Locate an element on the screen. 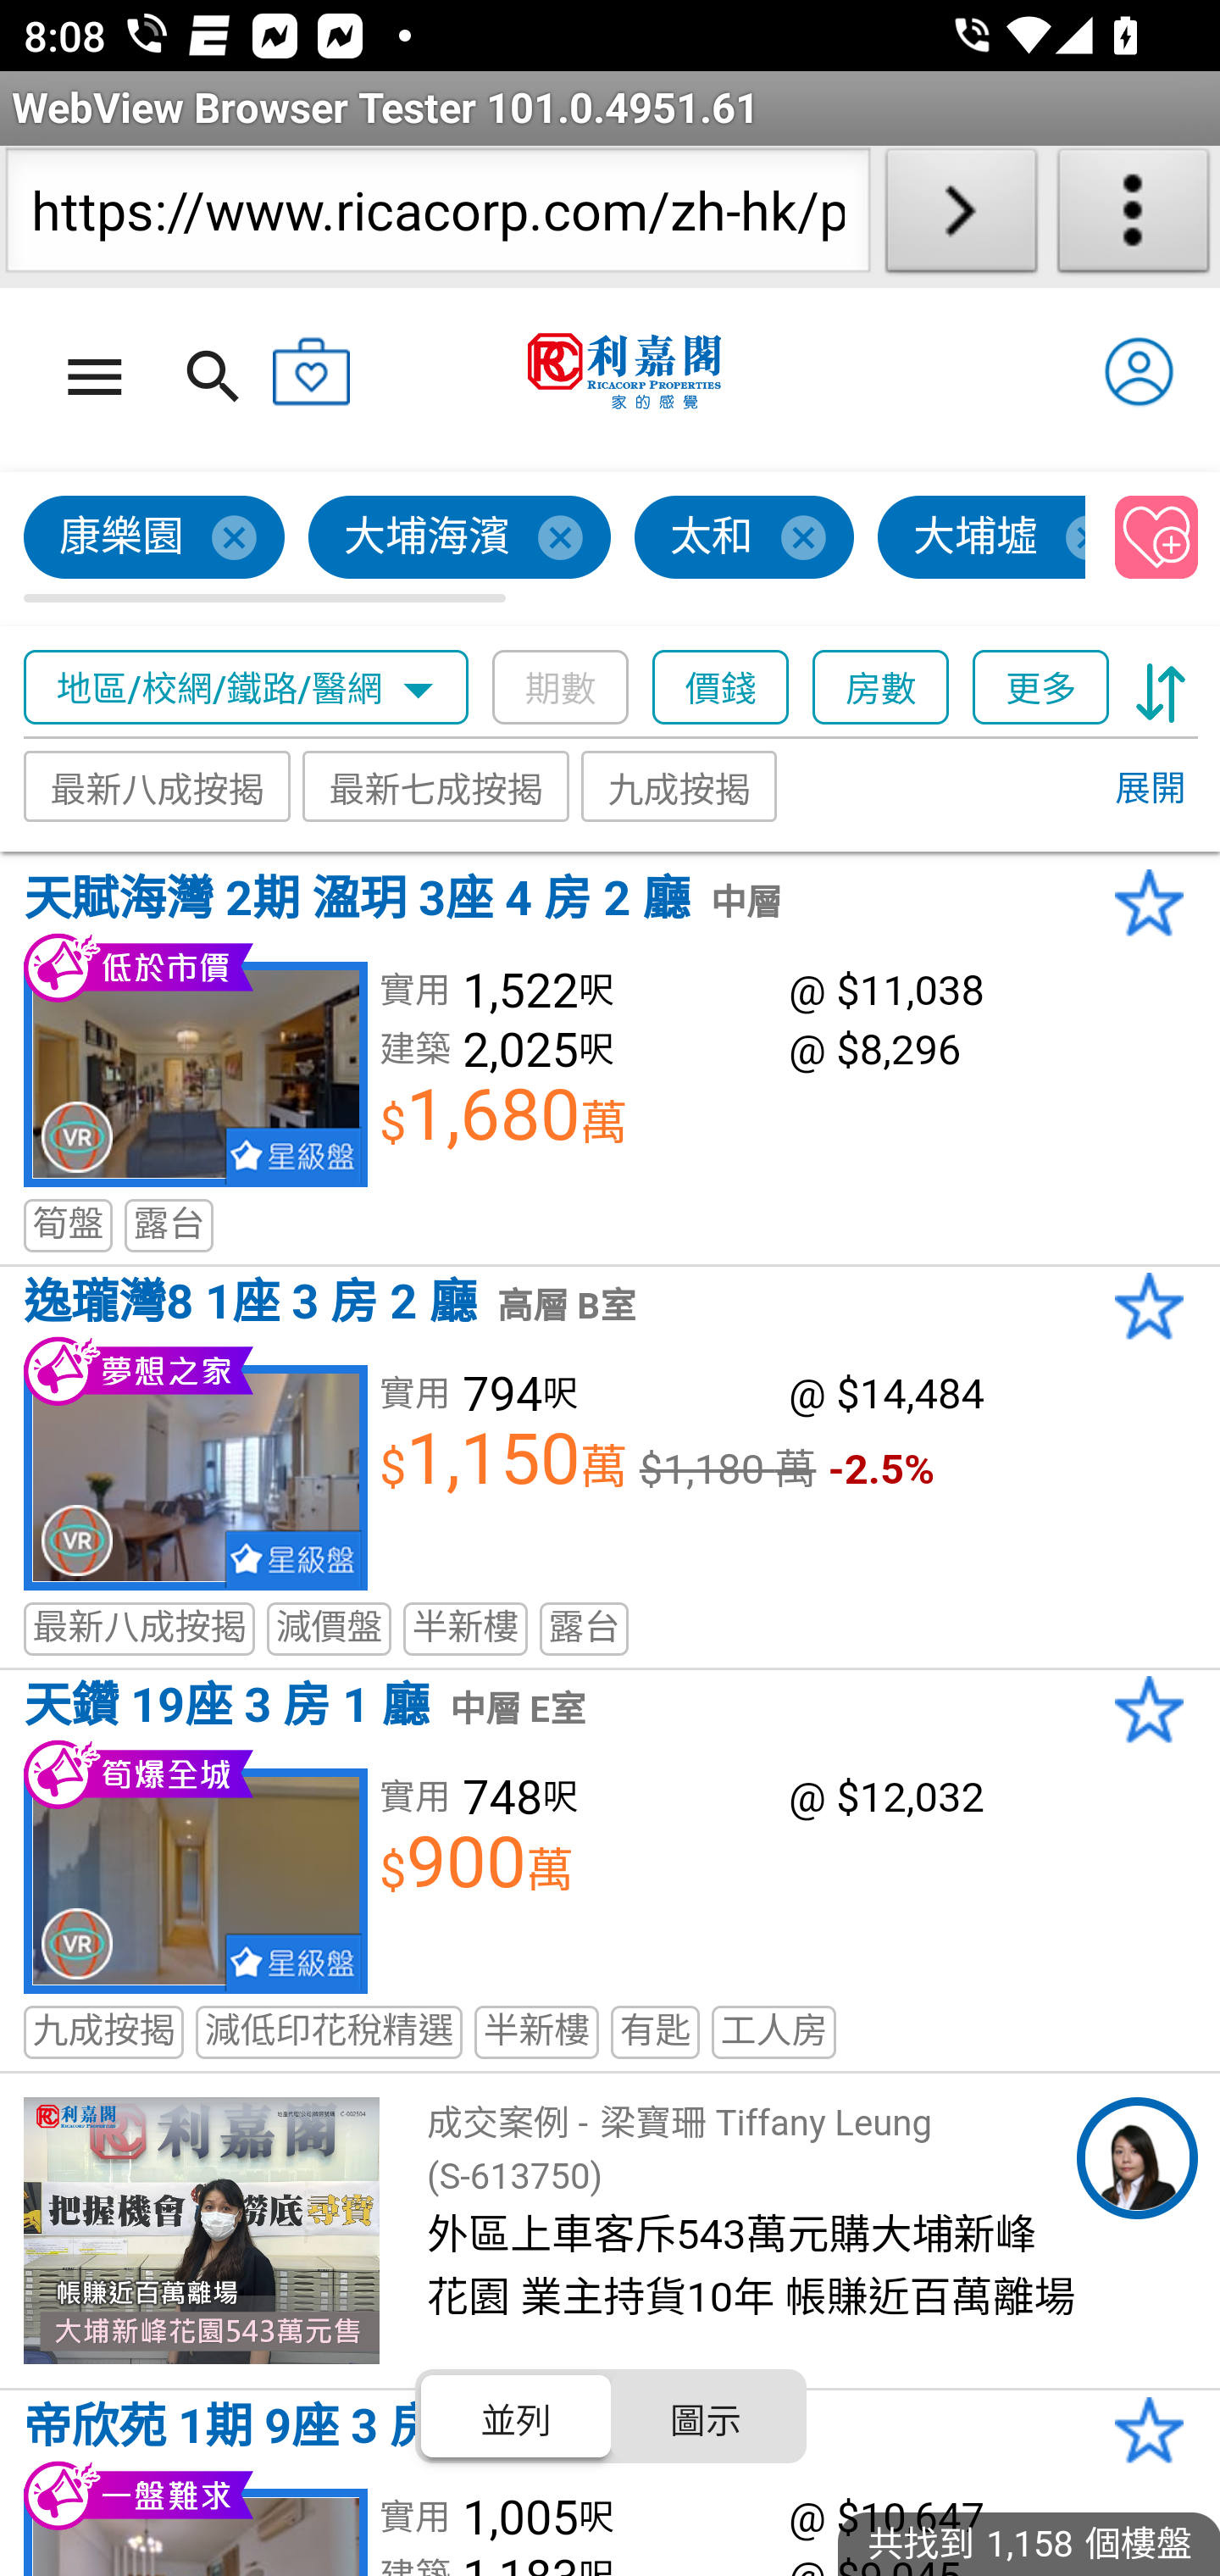 The width and height of the screenshot is (1220, 2576). 最新八成按揭 is located at coordinates (158, 786).